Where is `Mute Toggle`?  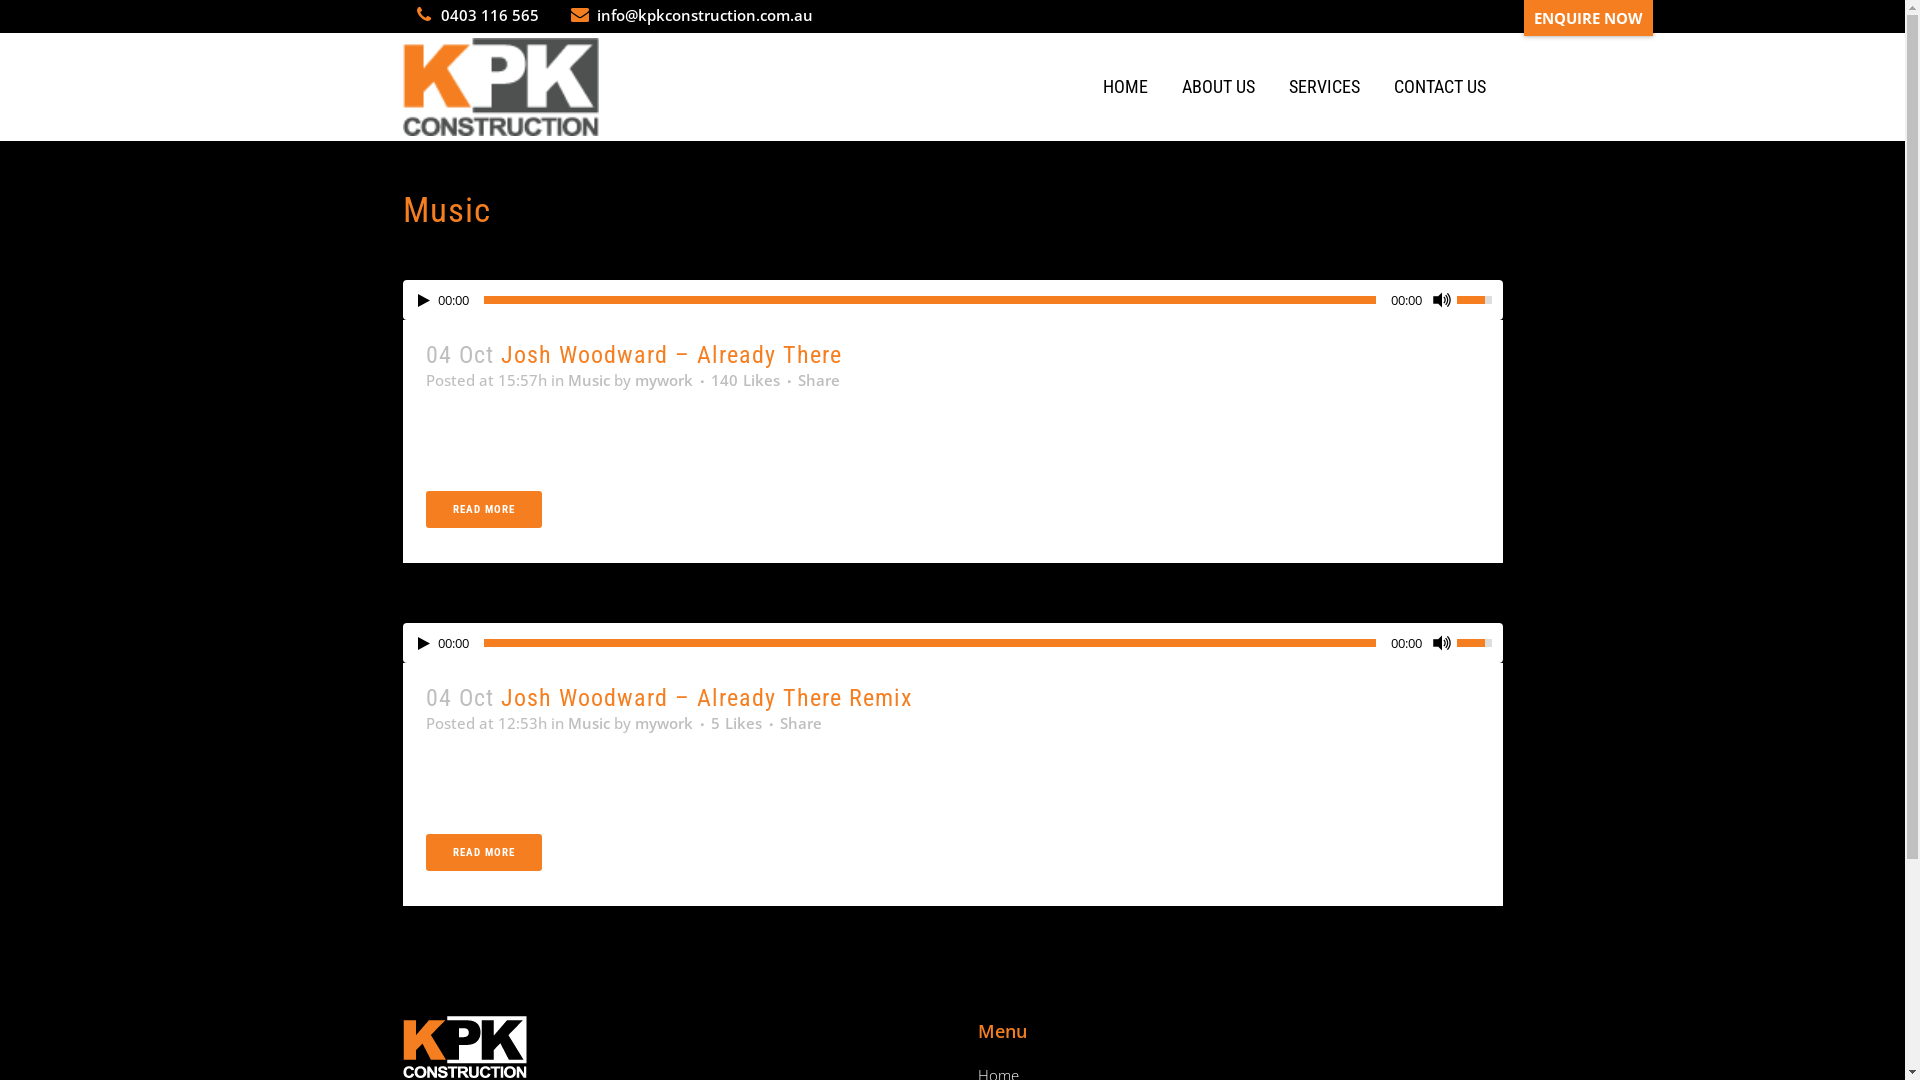 Mute Toggle is located at coordinates (1441, 642).